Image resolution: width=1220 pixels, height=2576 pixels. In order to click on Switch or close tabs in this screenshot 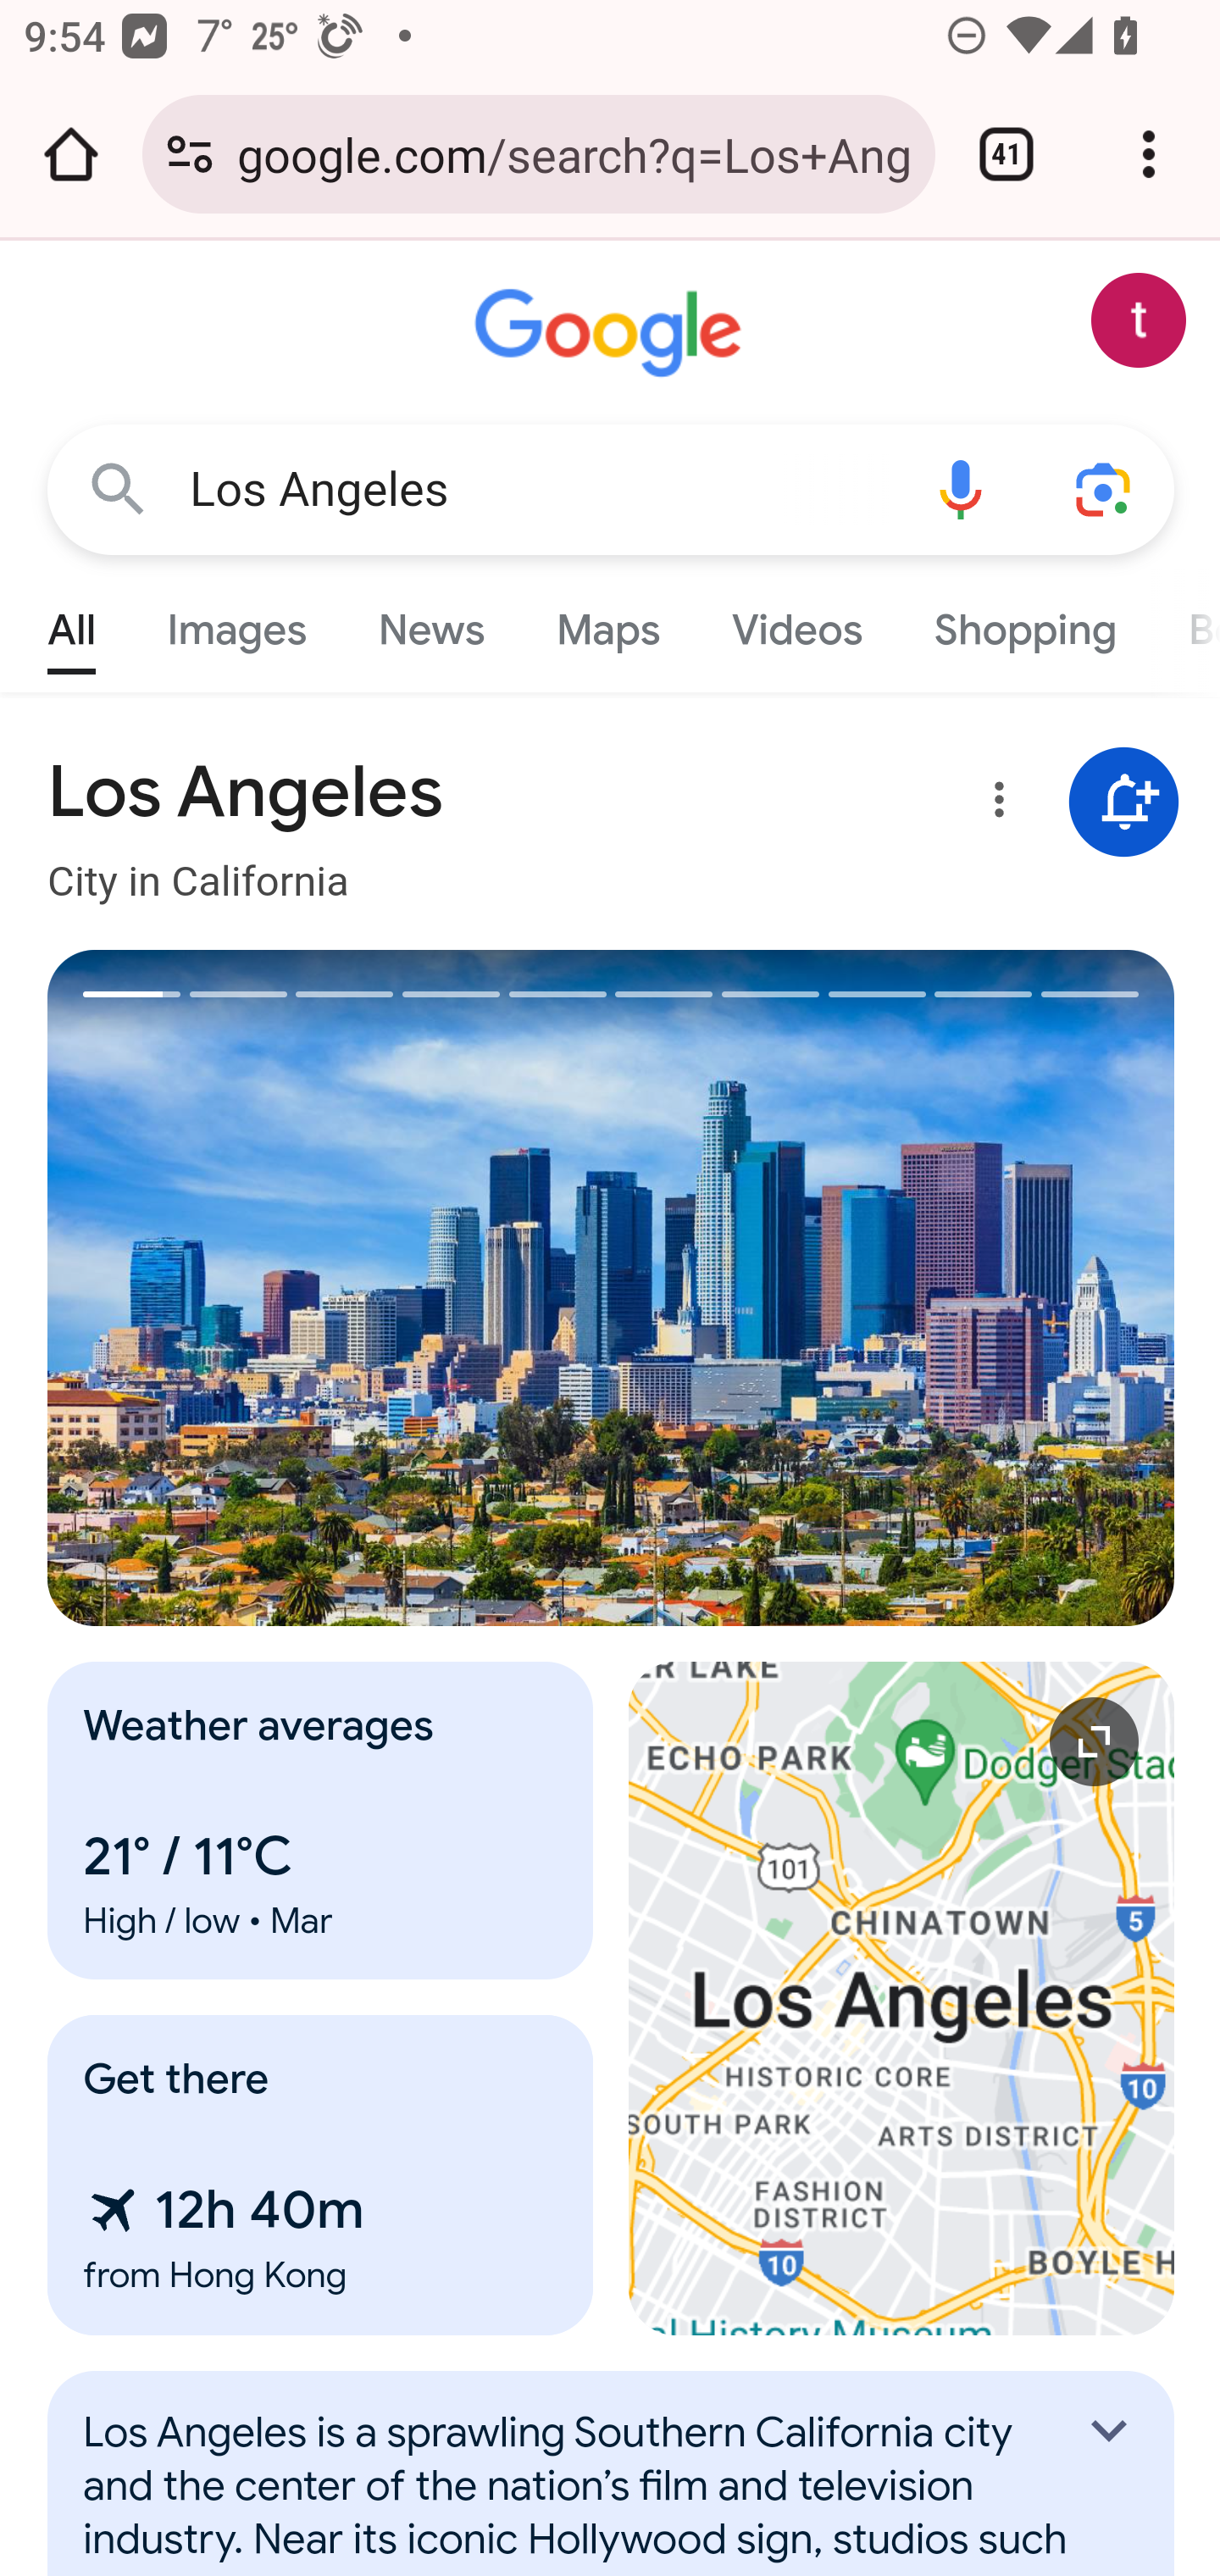, I will do `click(1006, 154)`.